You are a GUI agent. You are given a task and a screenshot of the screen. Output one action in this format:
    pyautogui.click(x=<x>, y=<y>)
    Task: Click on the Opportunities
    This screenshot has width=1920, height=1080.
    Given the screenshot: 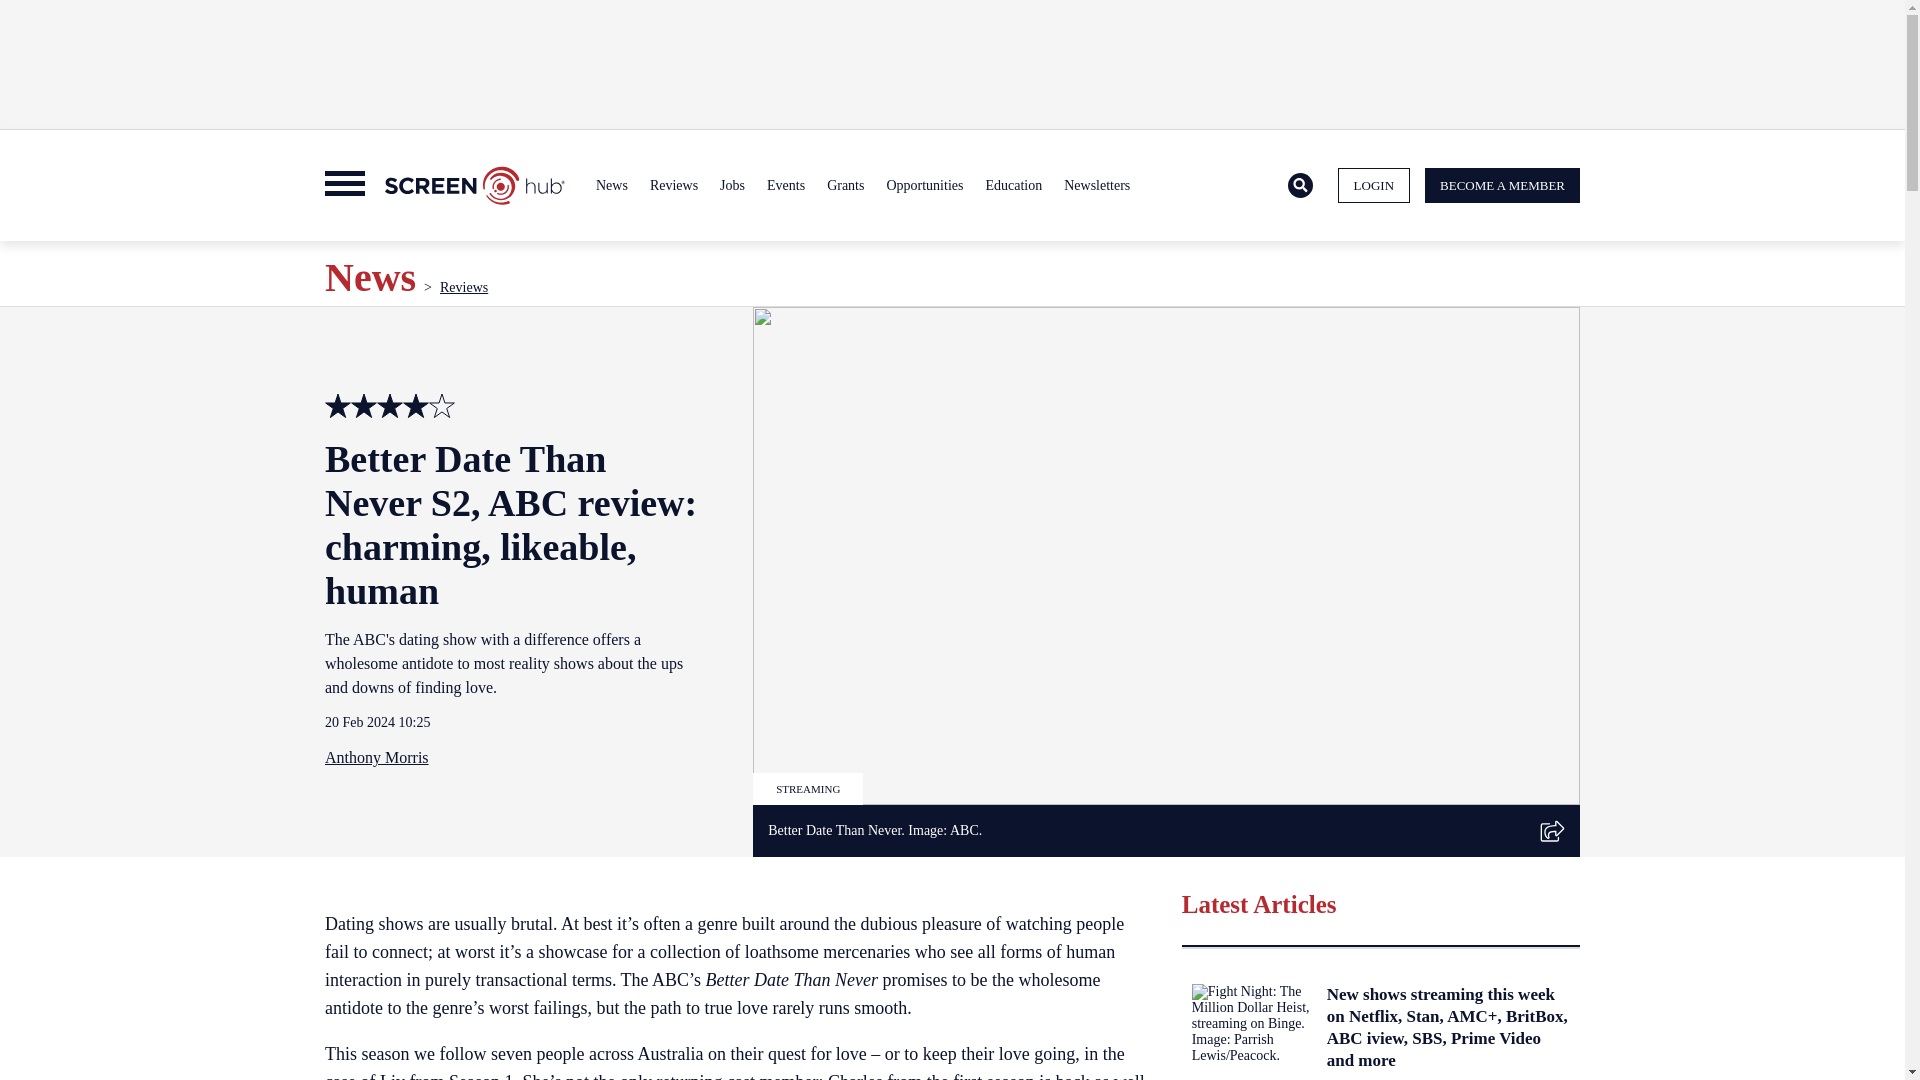 What is the action you would take?
    pyautogui.click(x=924, y=186)
    